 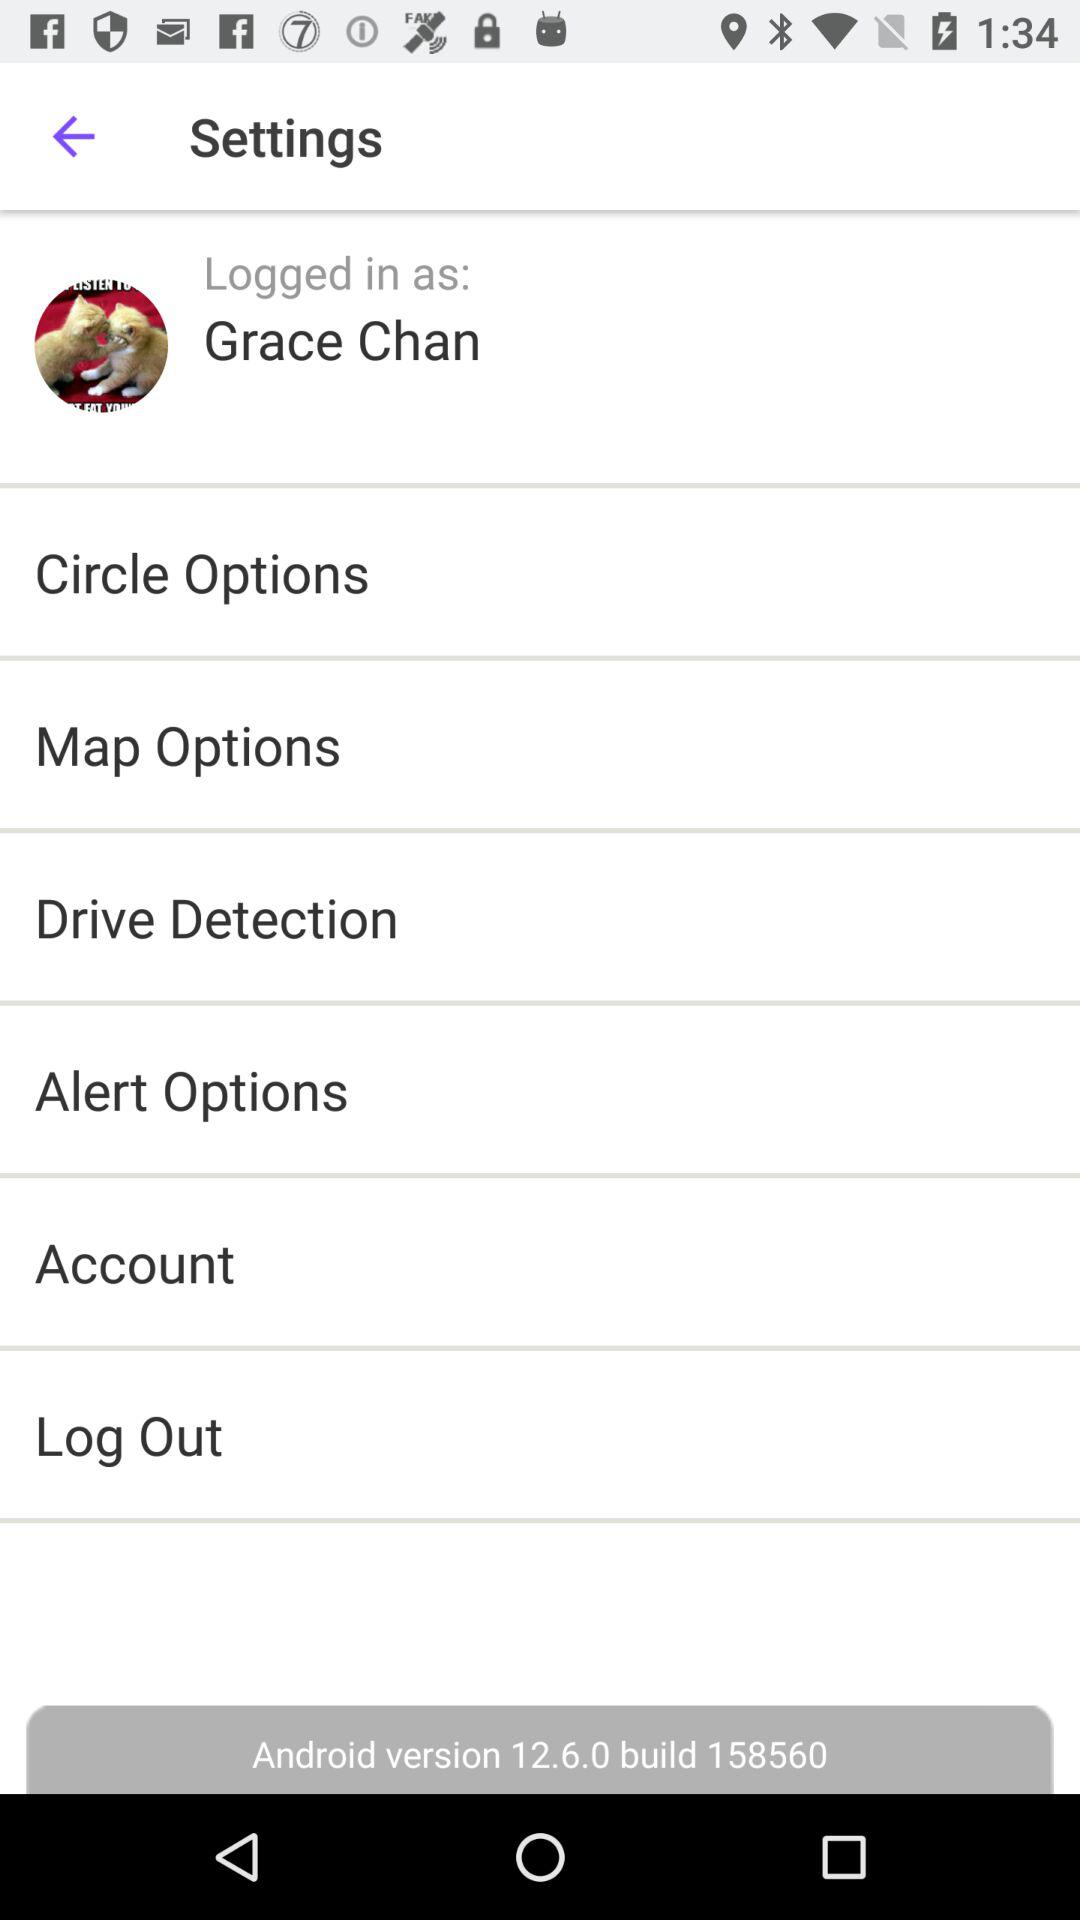 I want to click on choose the icon below account icon, so click(x=540, y=1434).